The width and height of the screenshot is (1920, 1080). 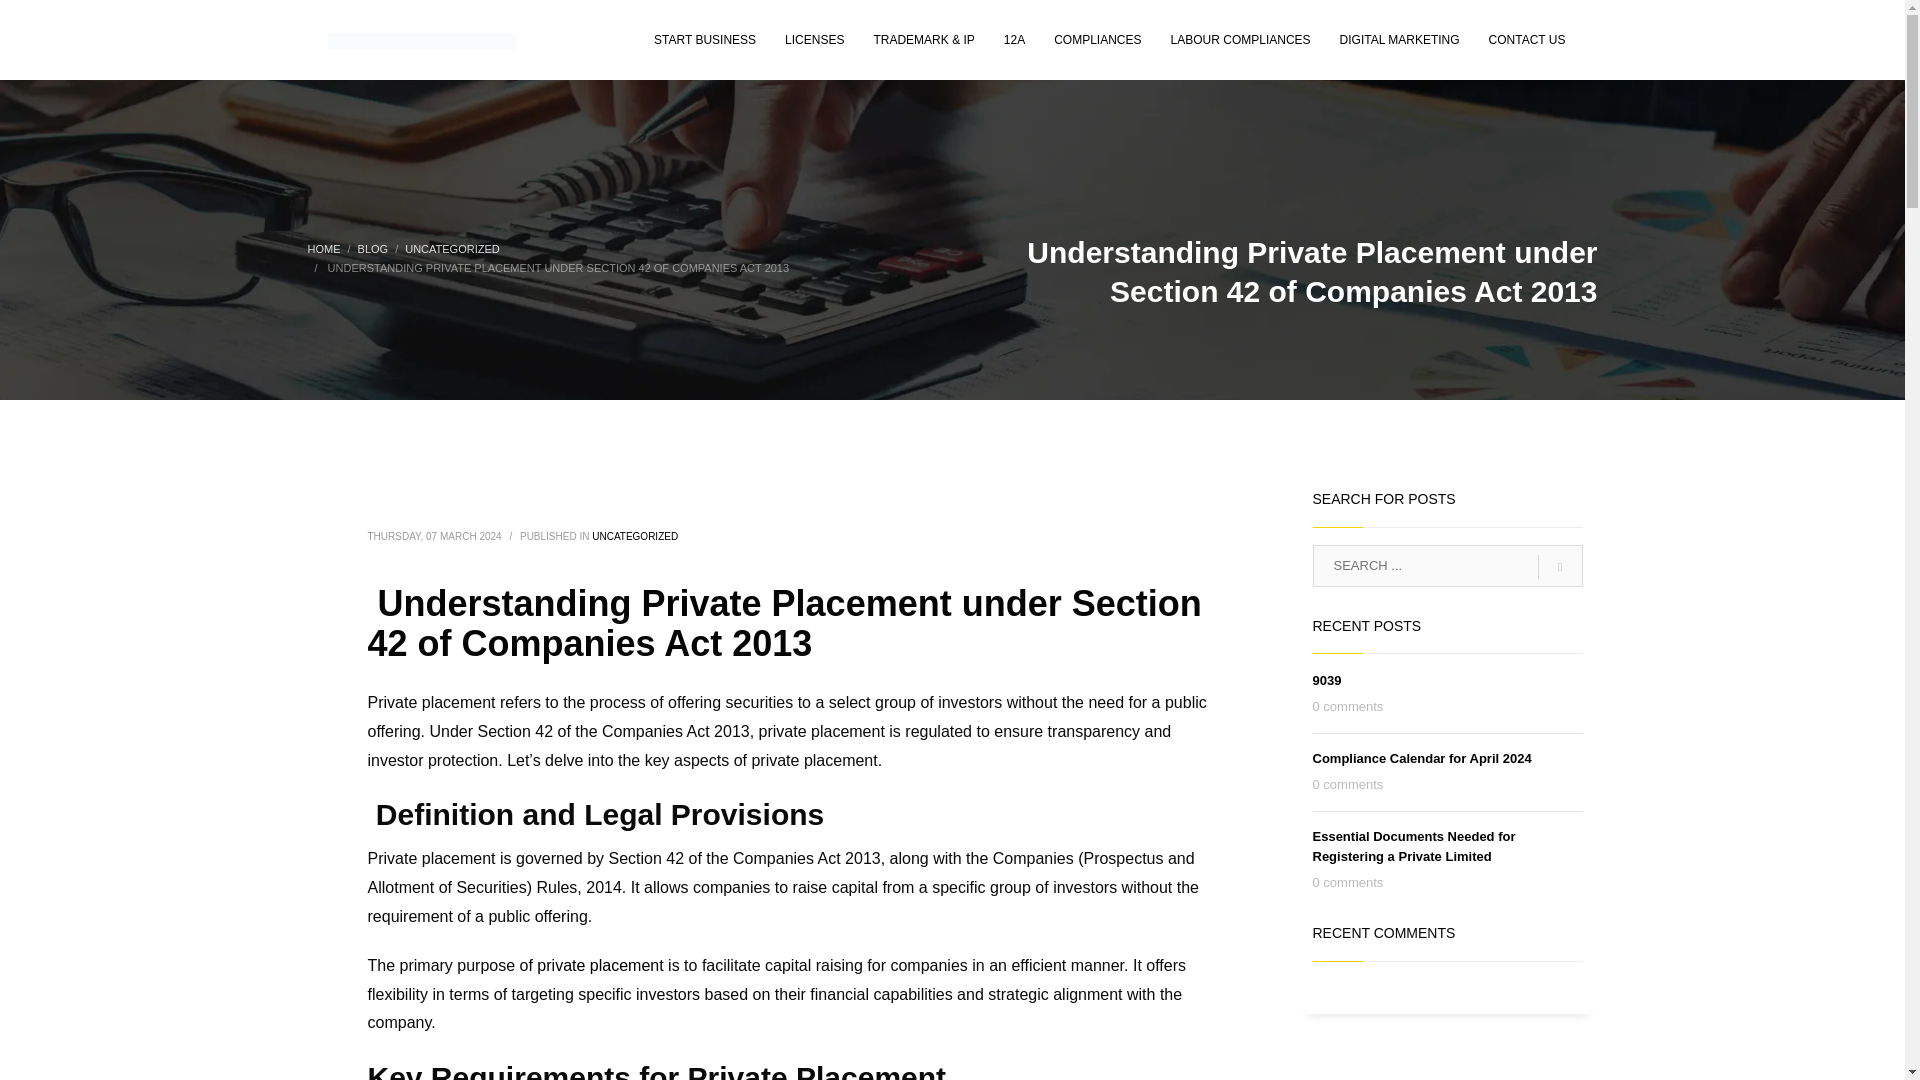 What do you see at coordinates (1014, 40) in the screenshot?
I see `12A` at bounding box center [1014, 40].